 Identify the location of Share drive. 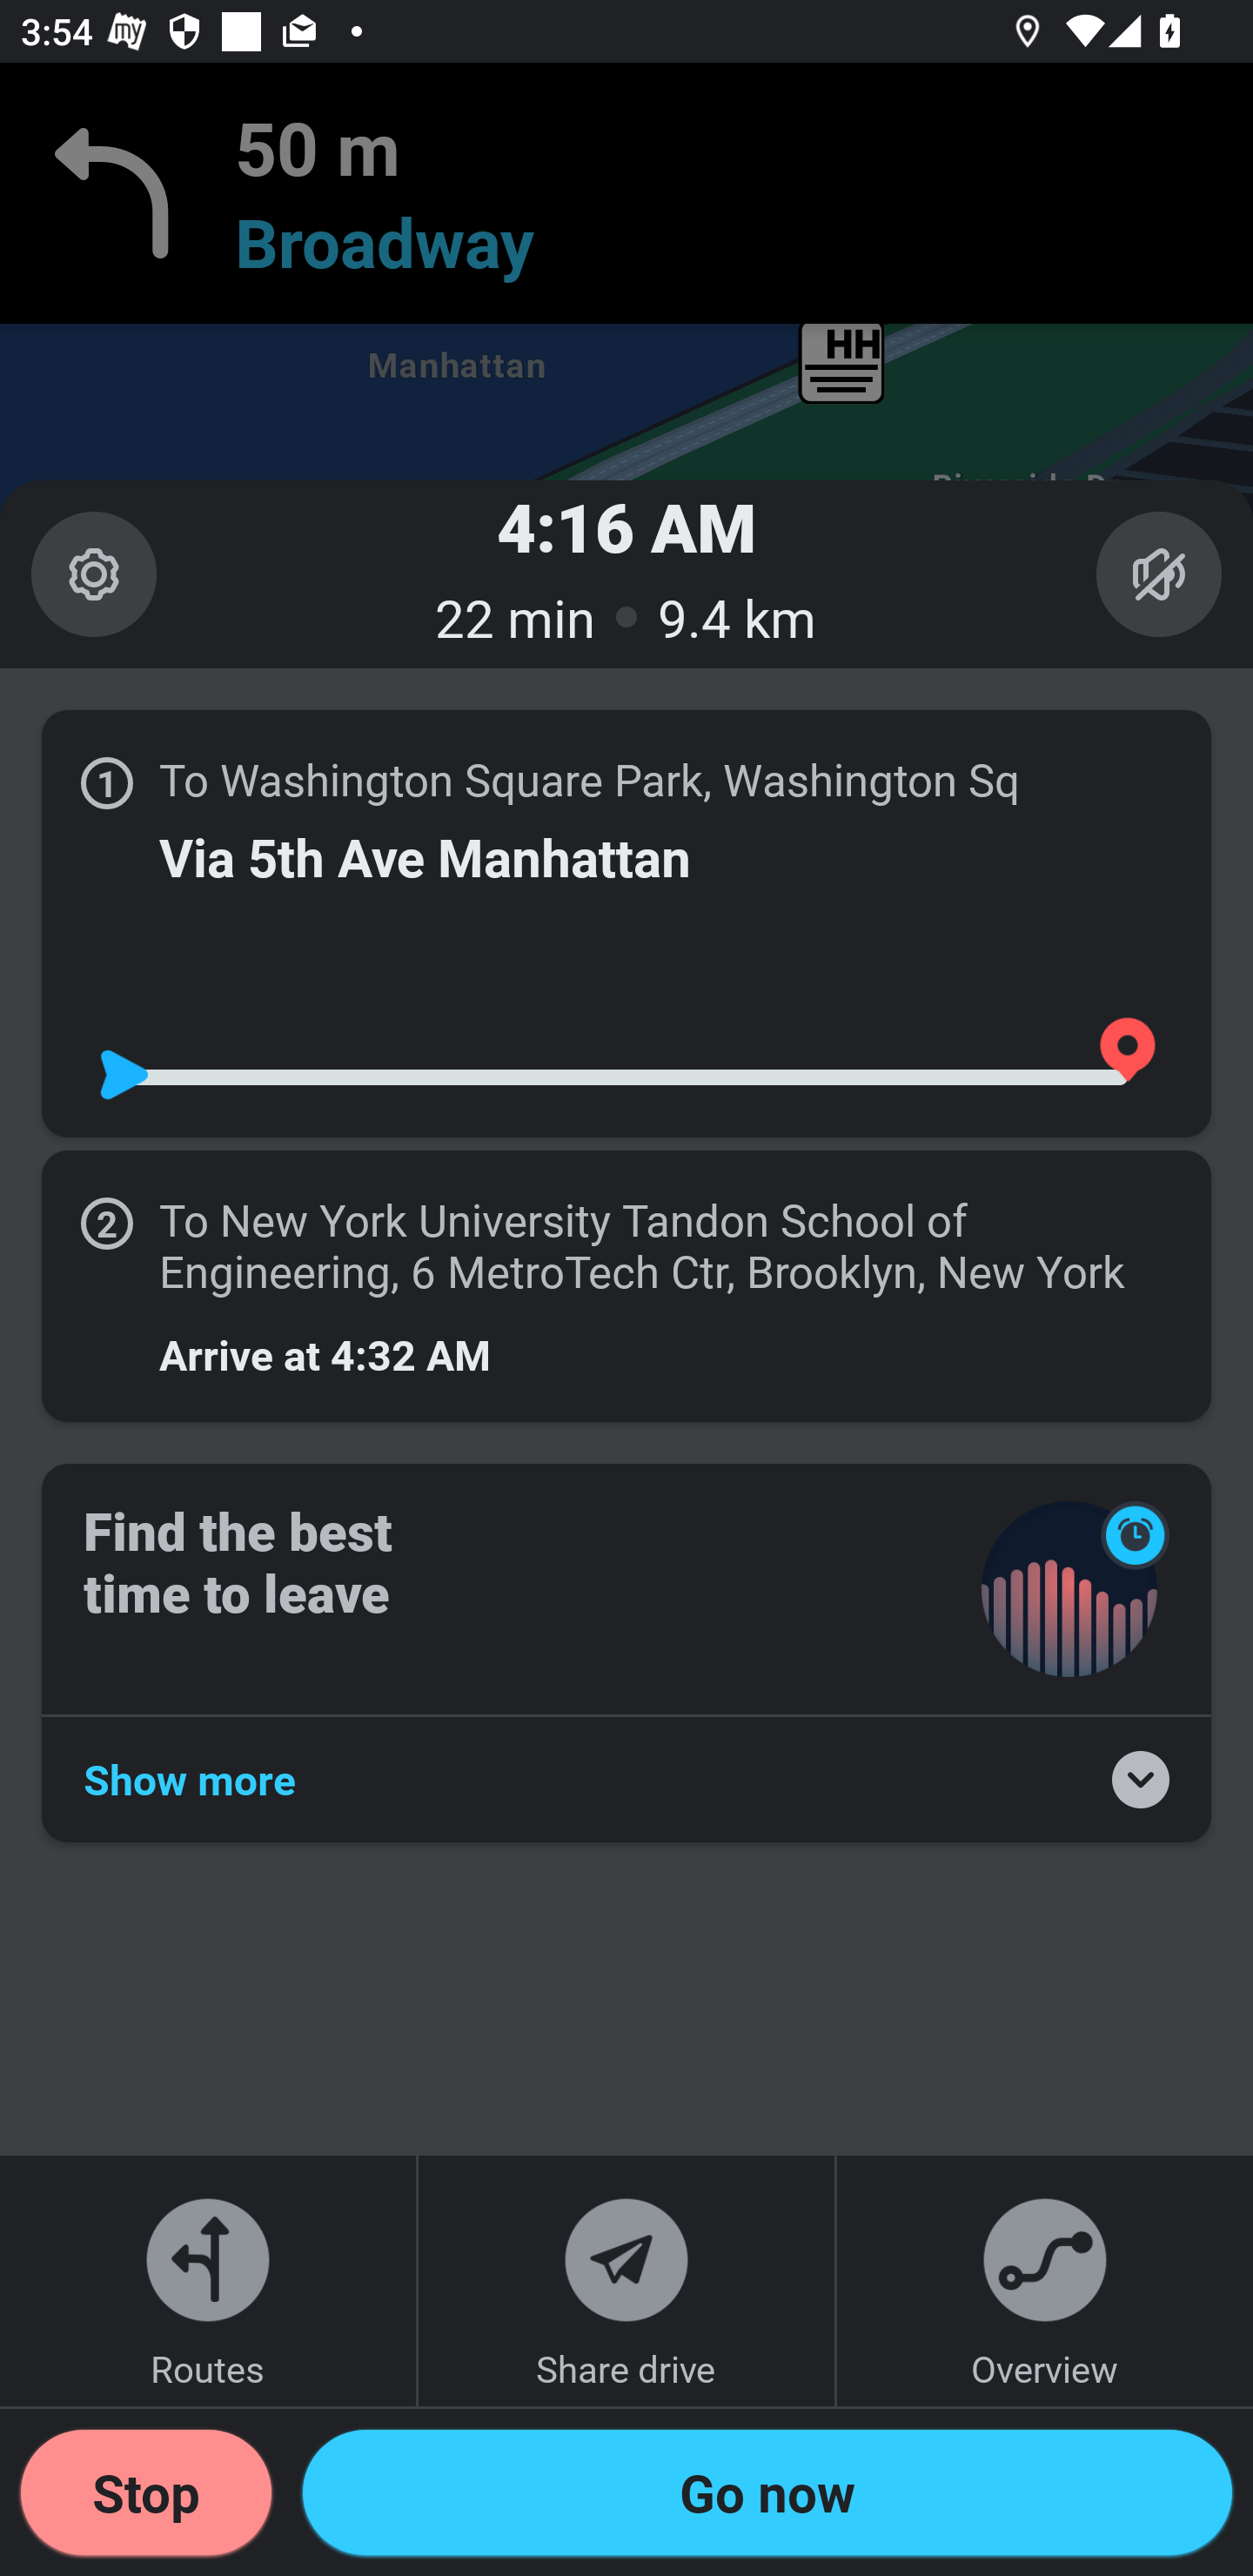
(626, 2280).